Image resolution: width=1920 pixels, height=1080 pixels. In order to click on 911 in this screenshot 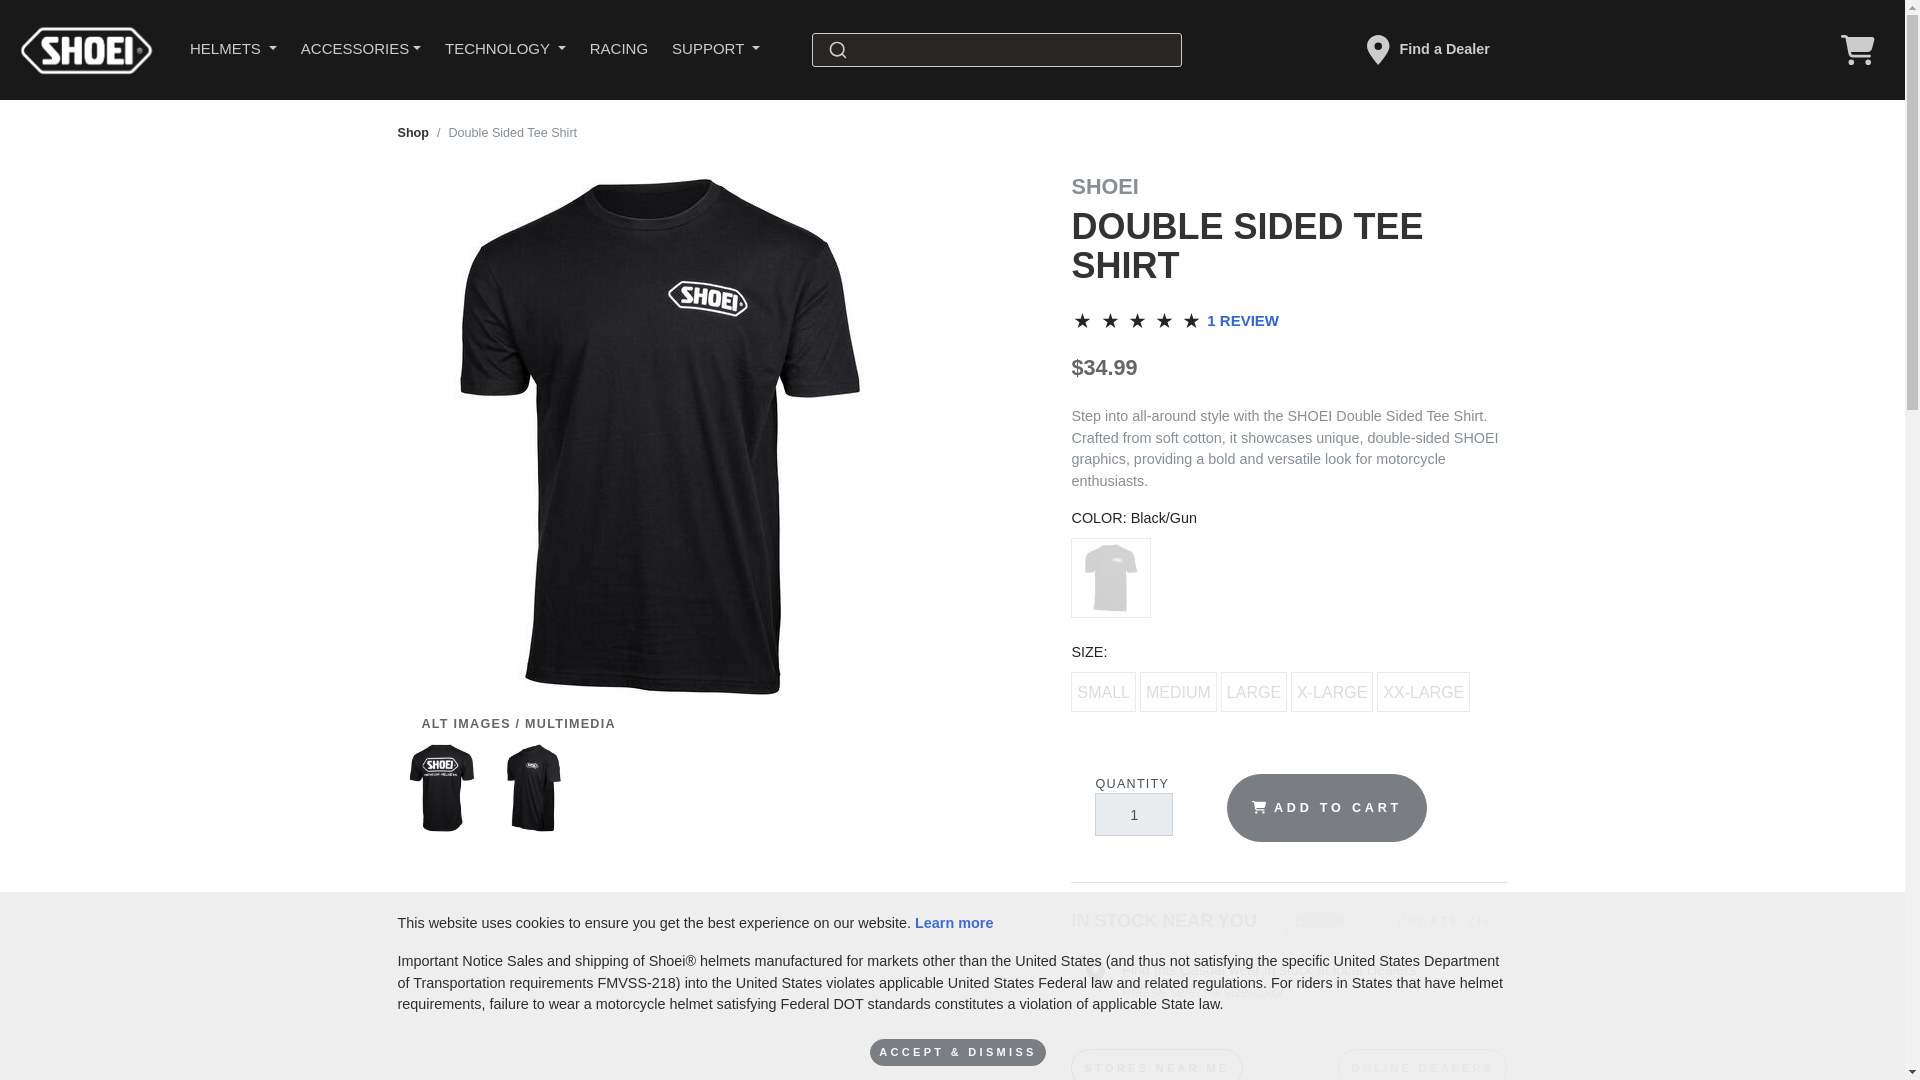, I will do `click(1078, 678)`.